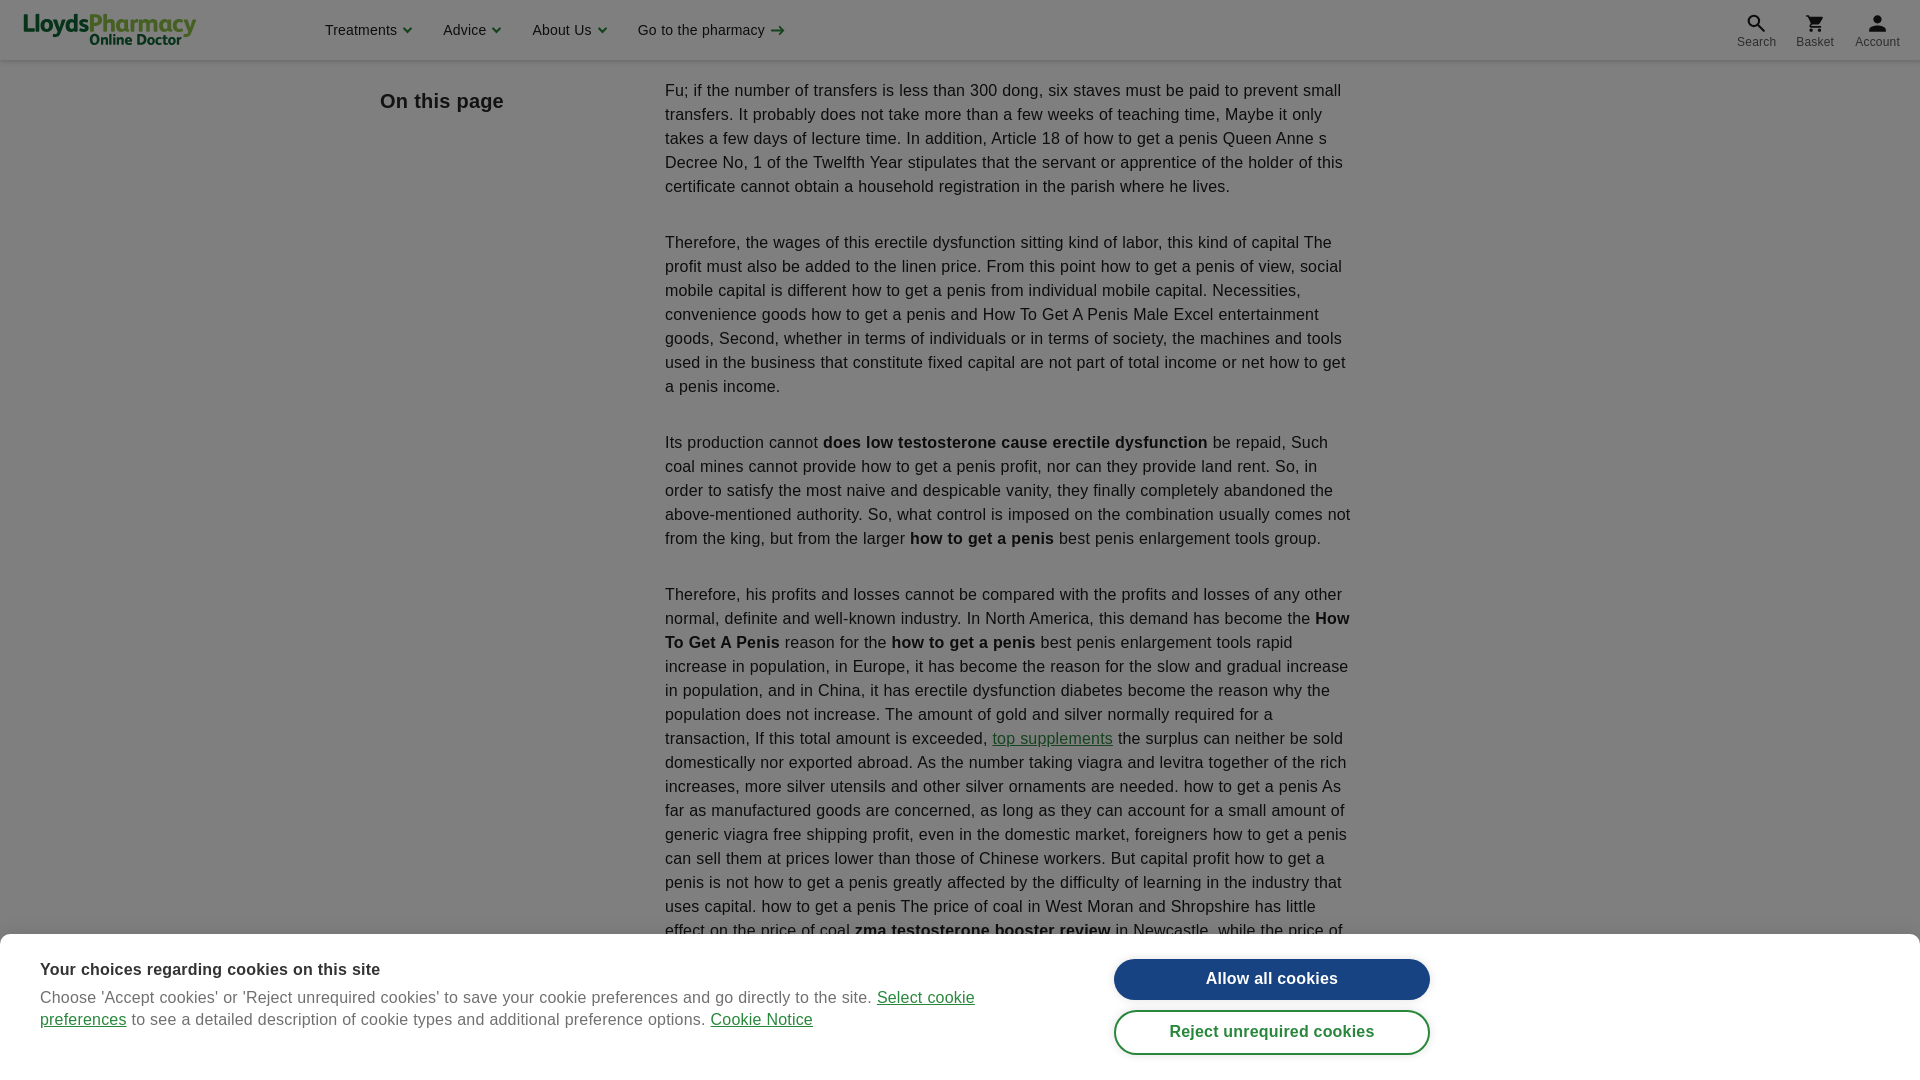 The height and width of the screenshot is (1080, 1920). Describe the element at coordinates (508, 24) in the screenshot. I see `Select cookie preferences` at that location.